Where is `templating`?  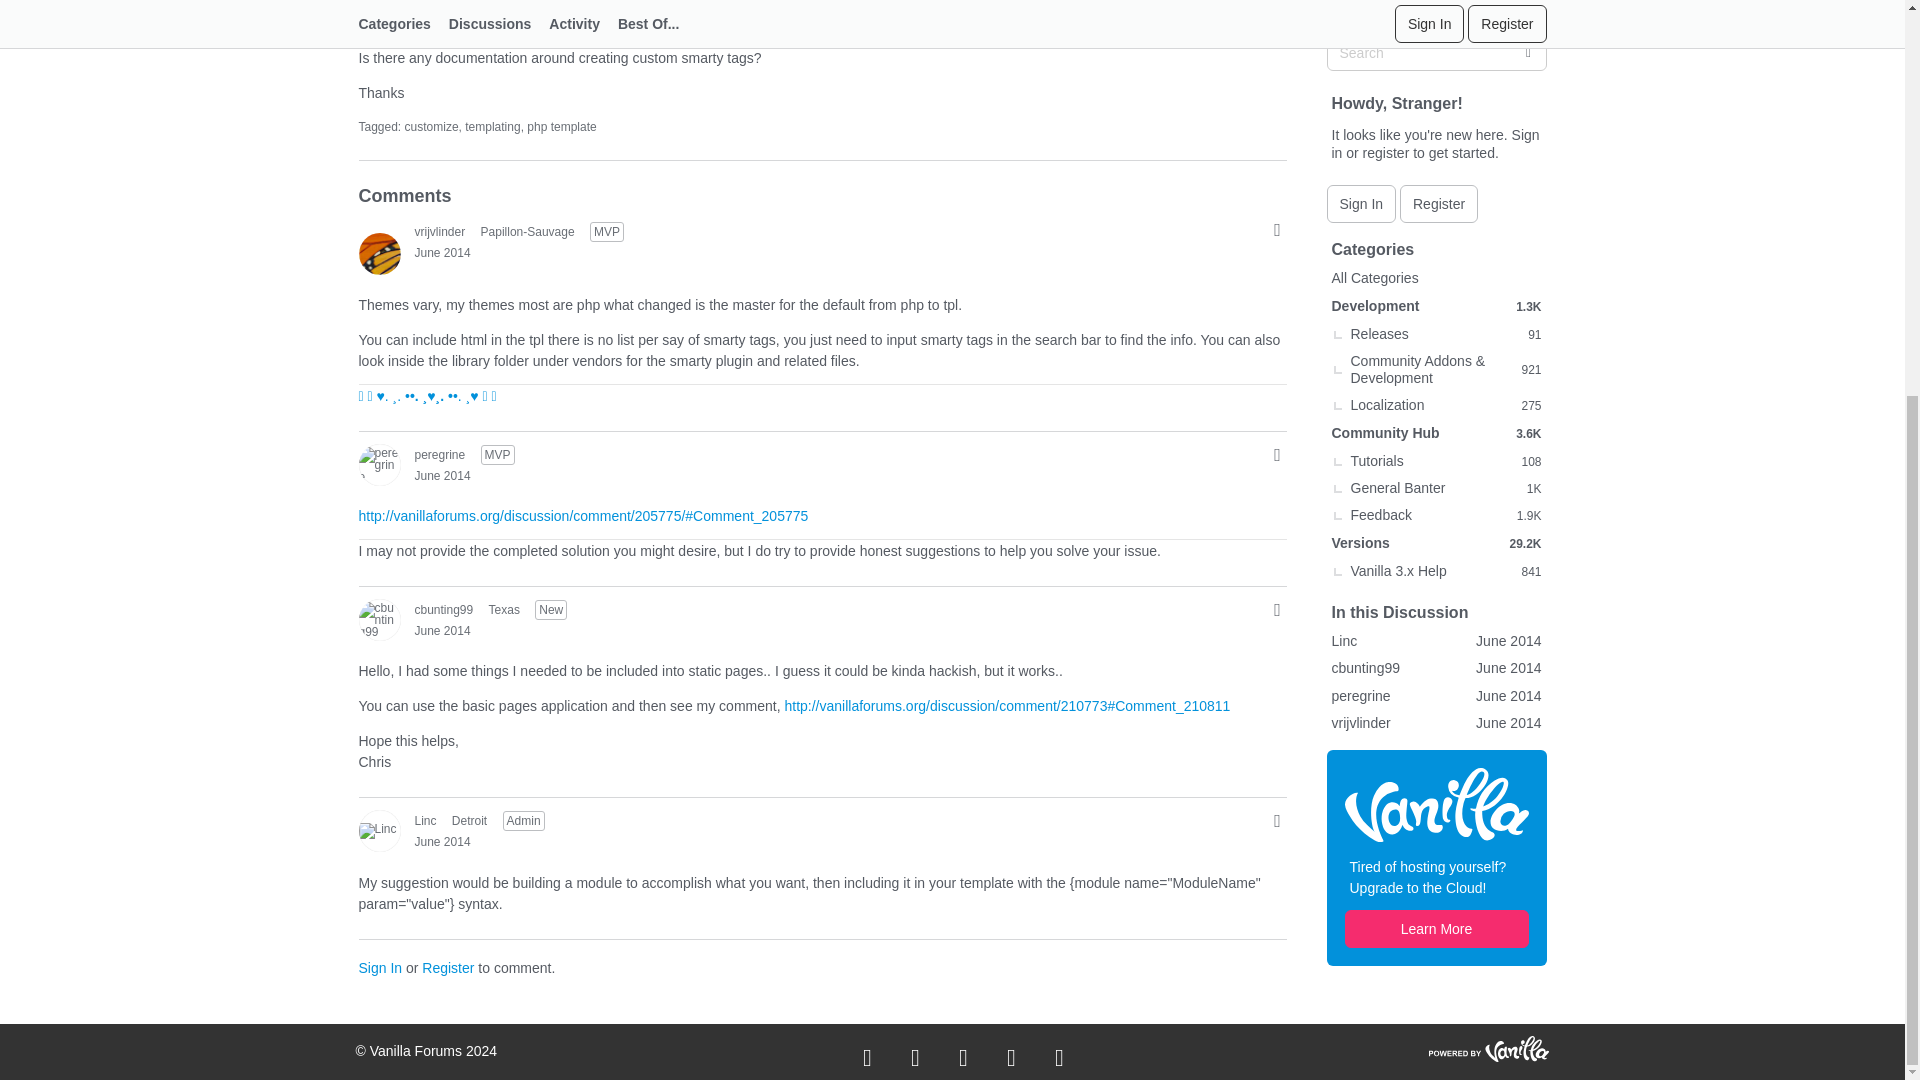 templating is located at coordinates (492, 126).